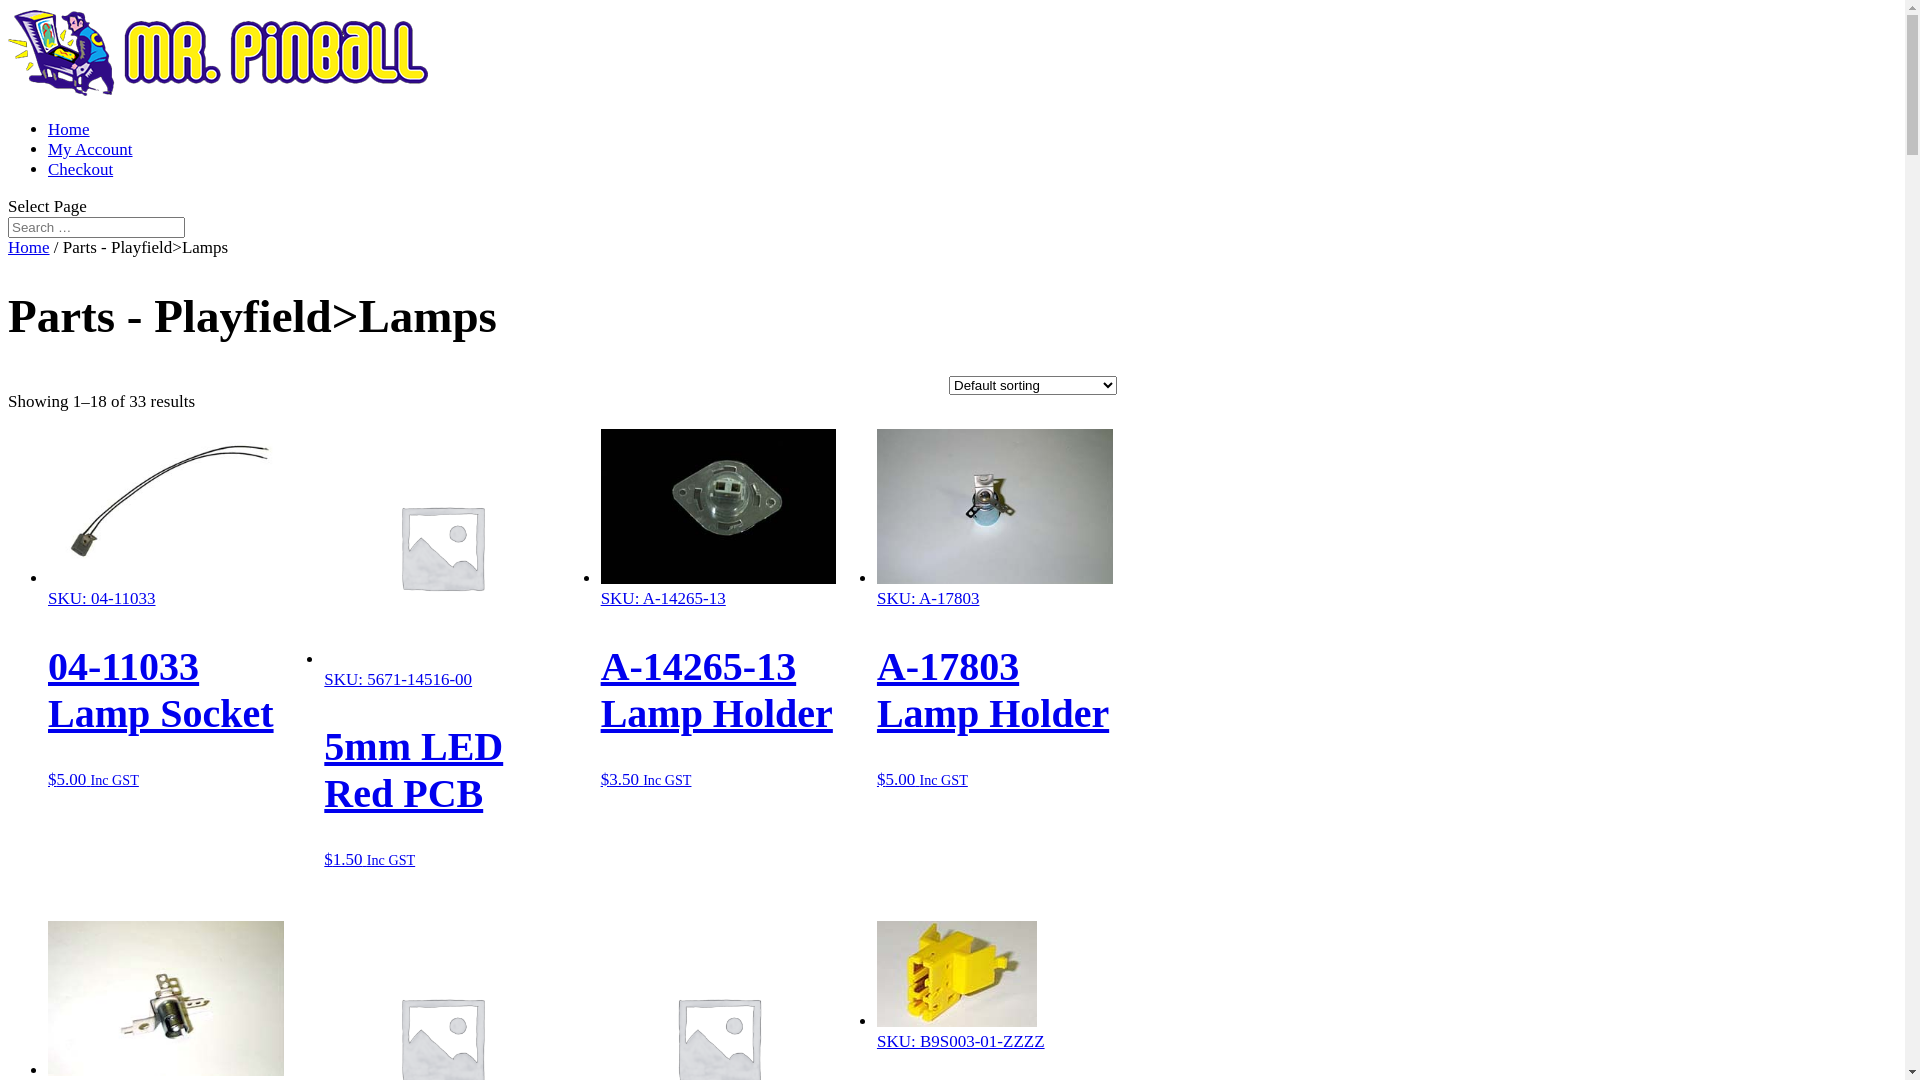 The height and width of the screenshot is (1080, 1920). I want to click on Search for:, so click(96, 228).